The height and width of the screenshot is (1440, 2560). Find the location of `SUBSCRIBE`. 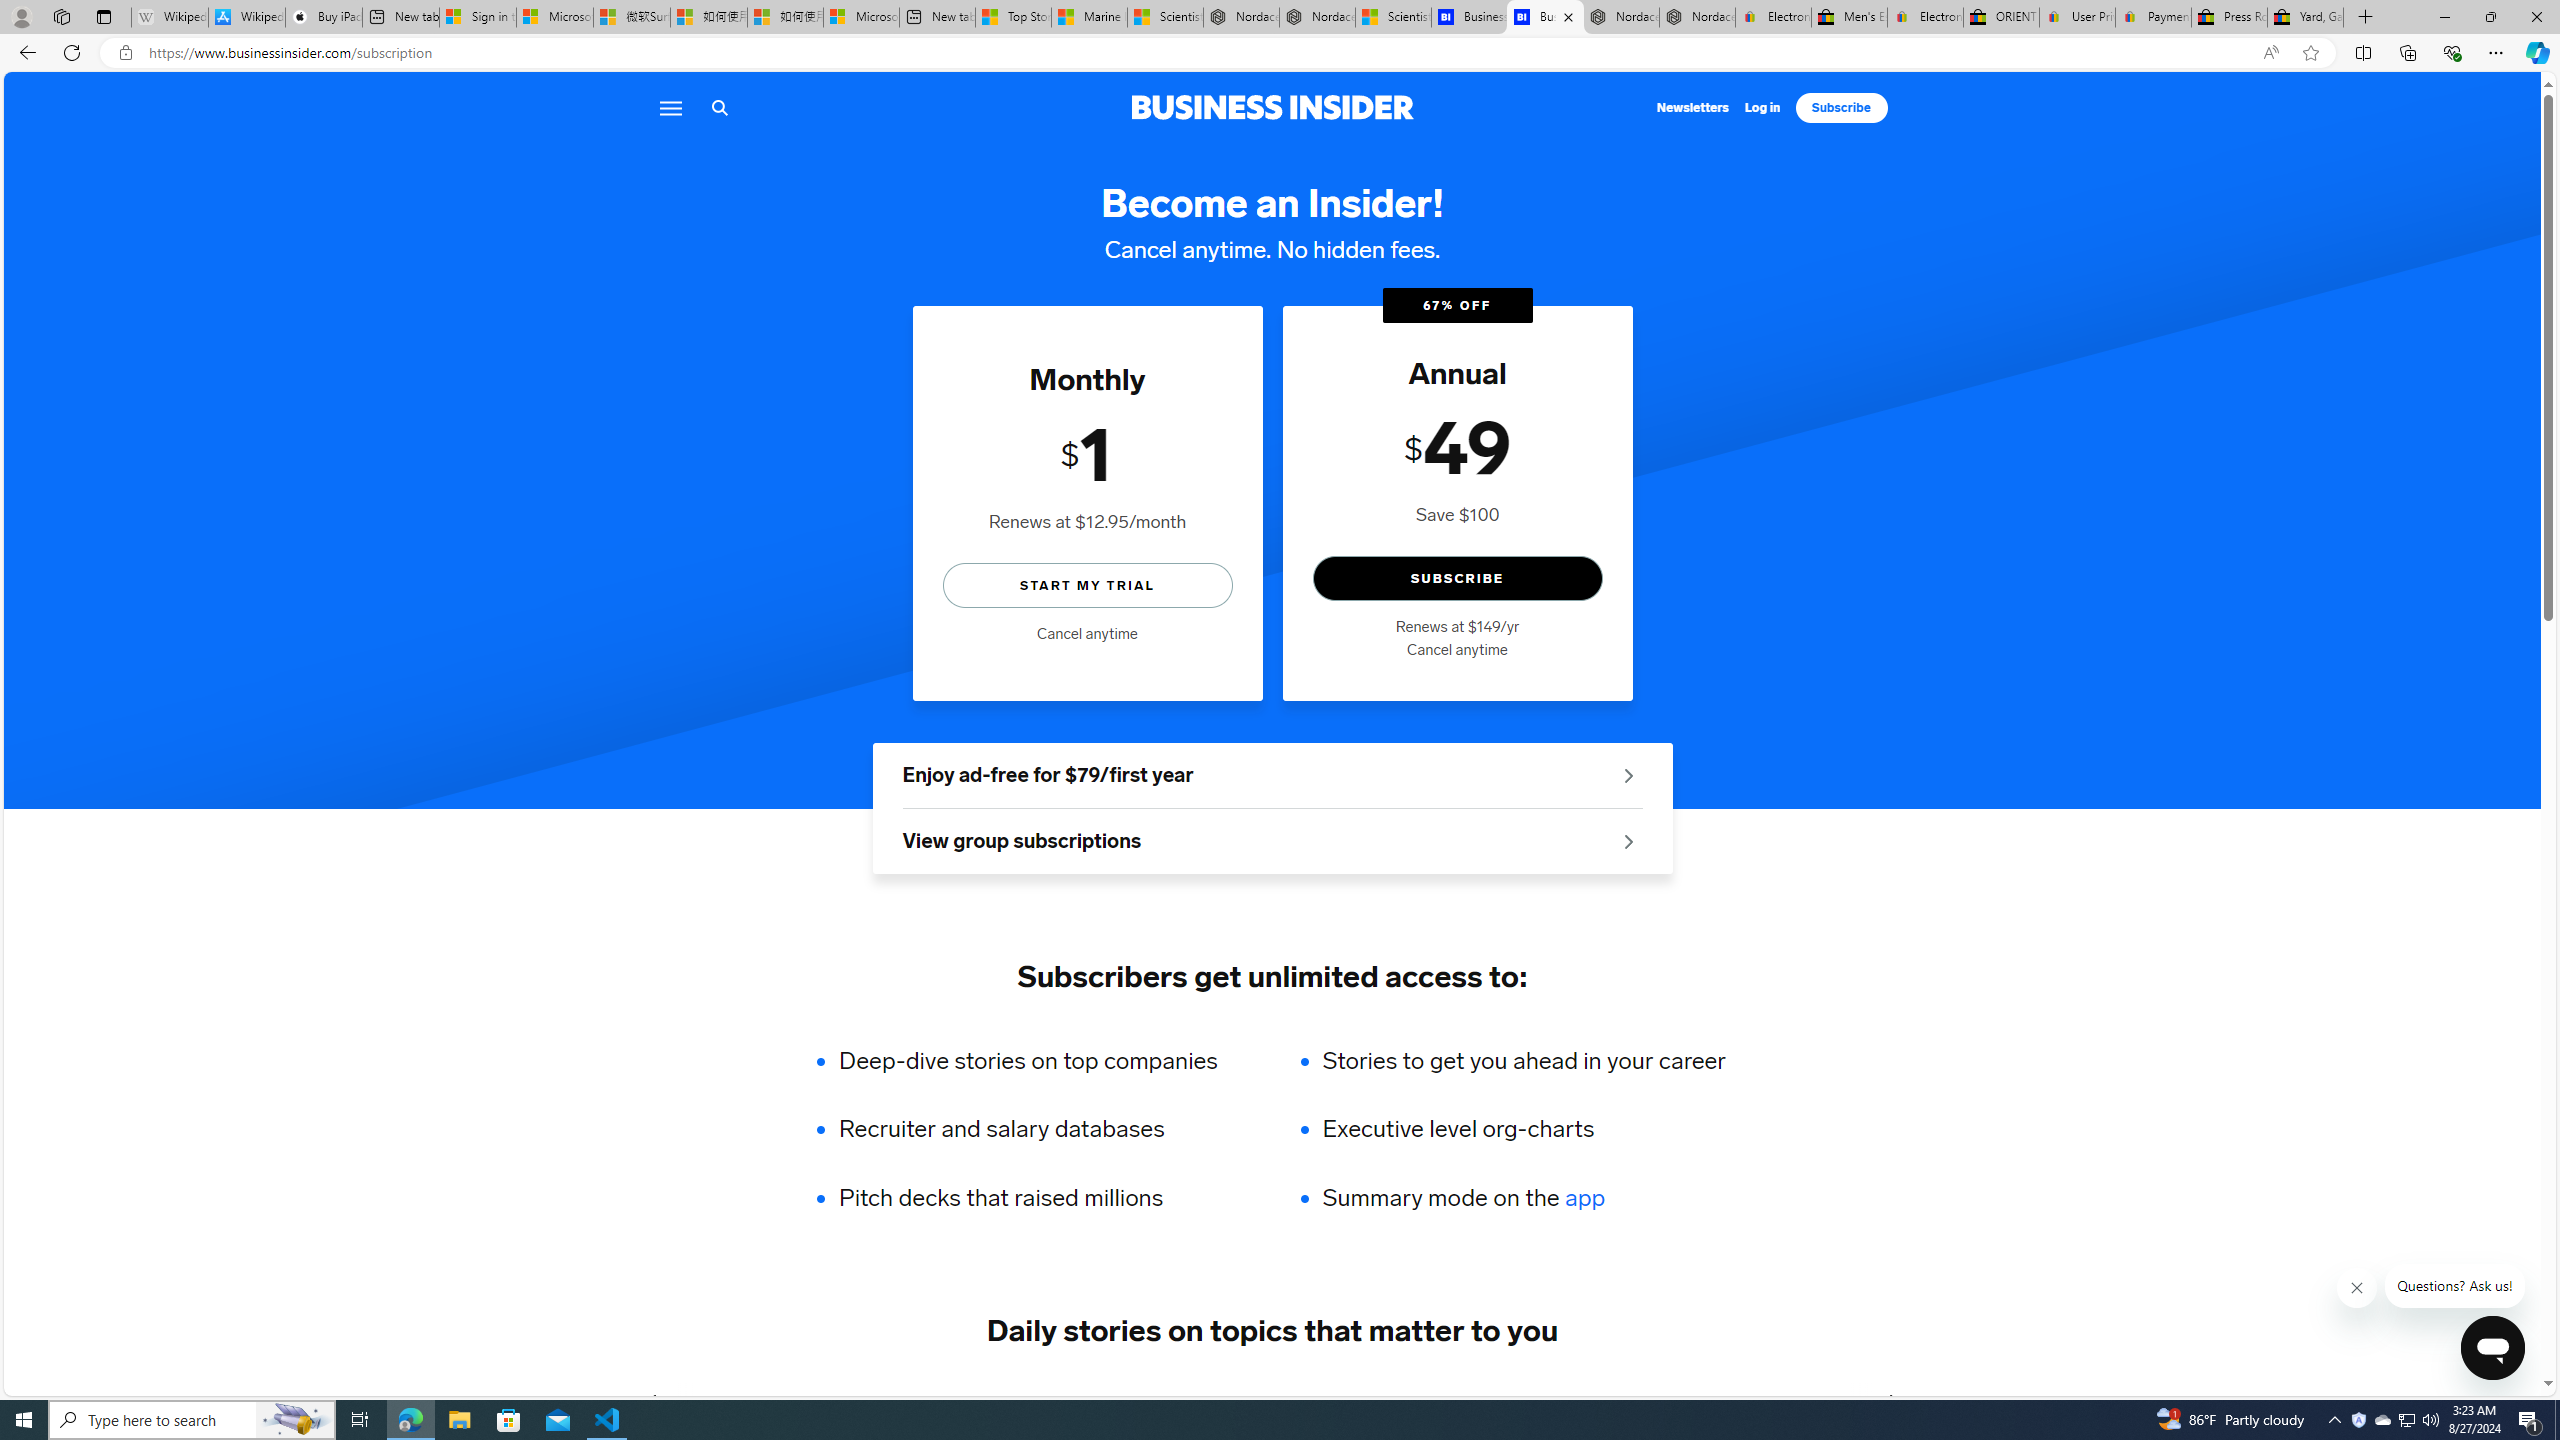

SUBSCRIBE is located at coordinates (1456, 578).